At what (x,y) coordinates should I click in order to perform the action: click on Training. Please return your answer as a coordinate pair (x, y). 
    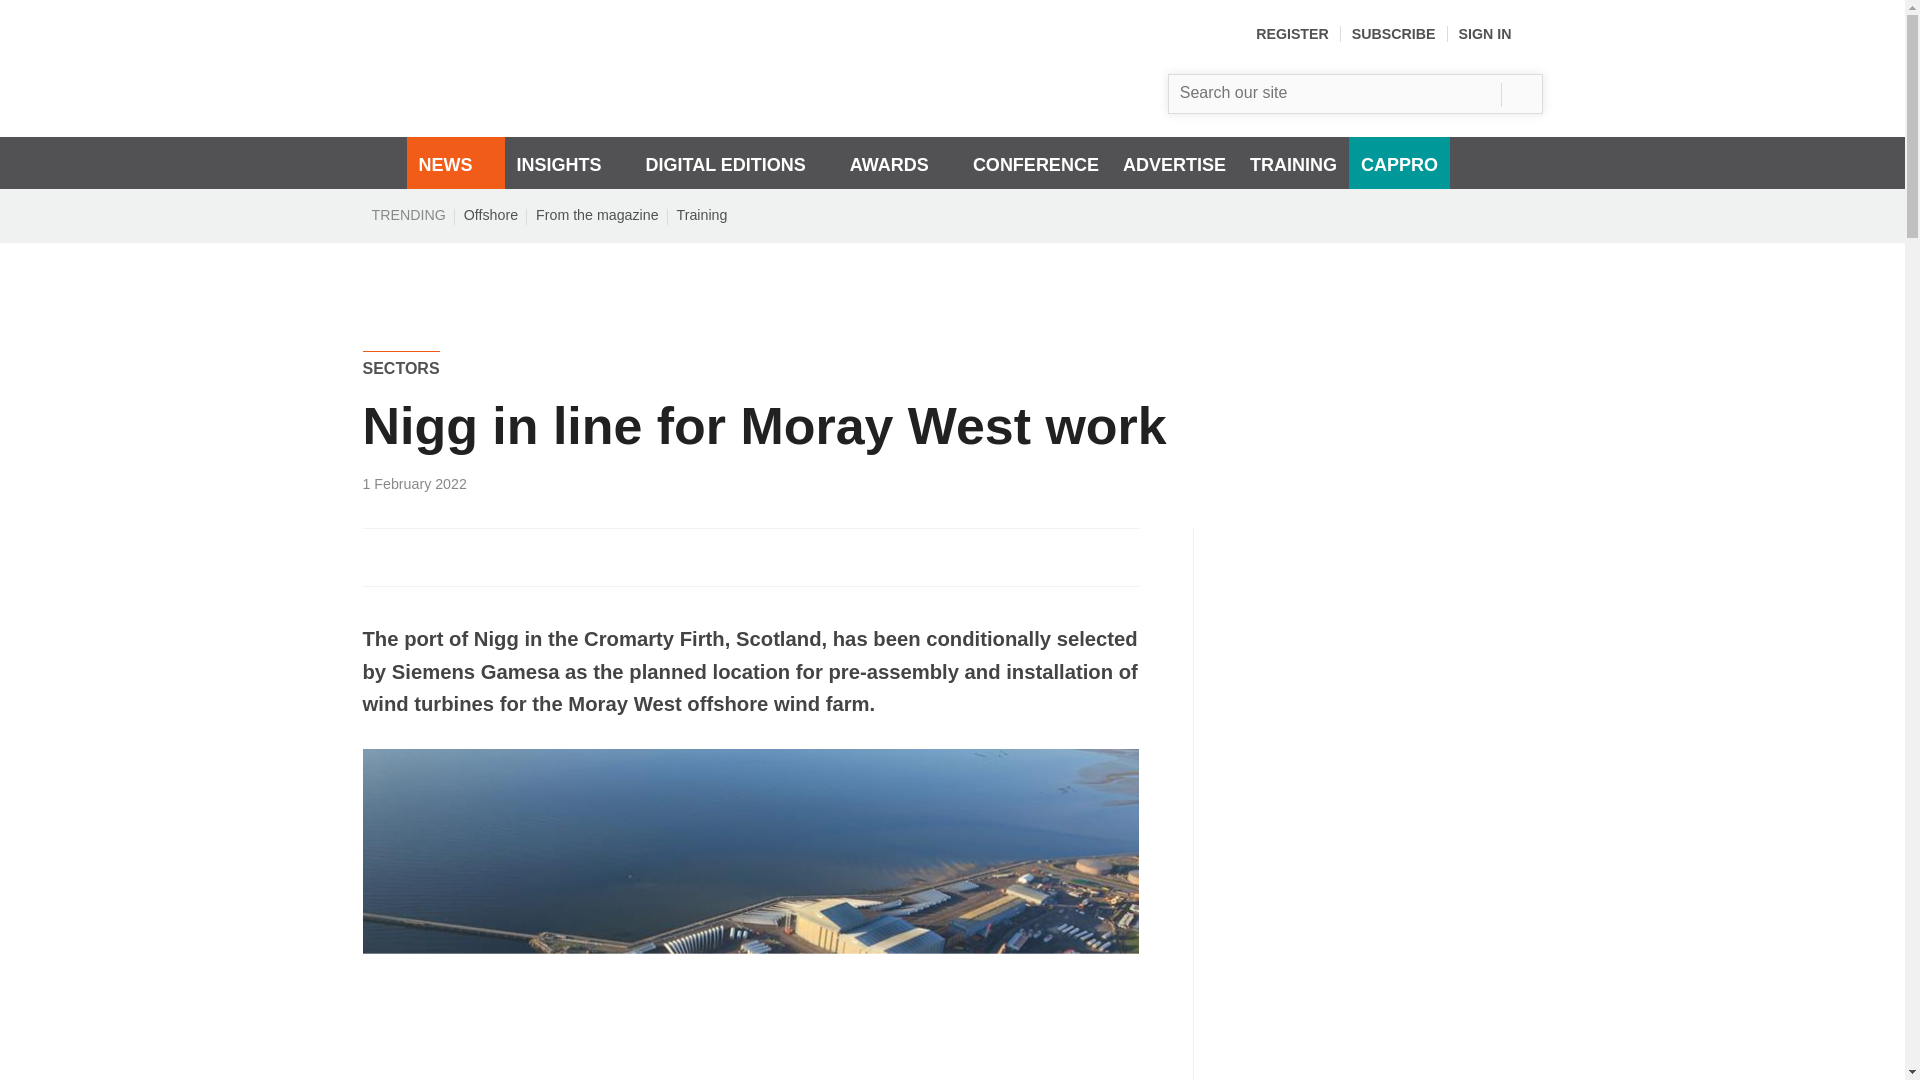
    Looking at the image, I should click on (702, 214).